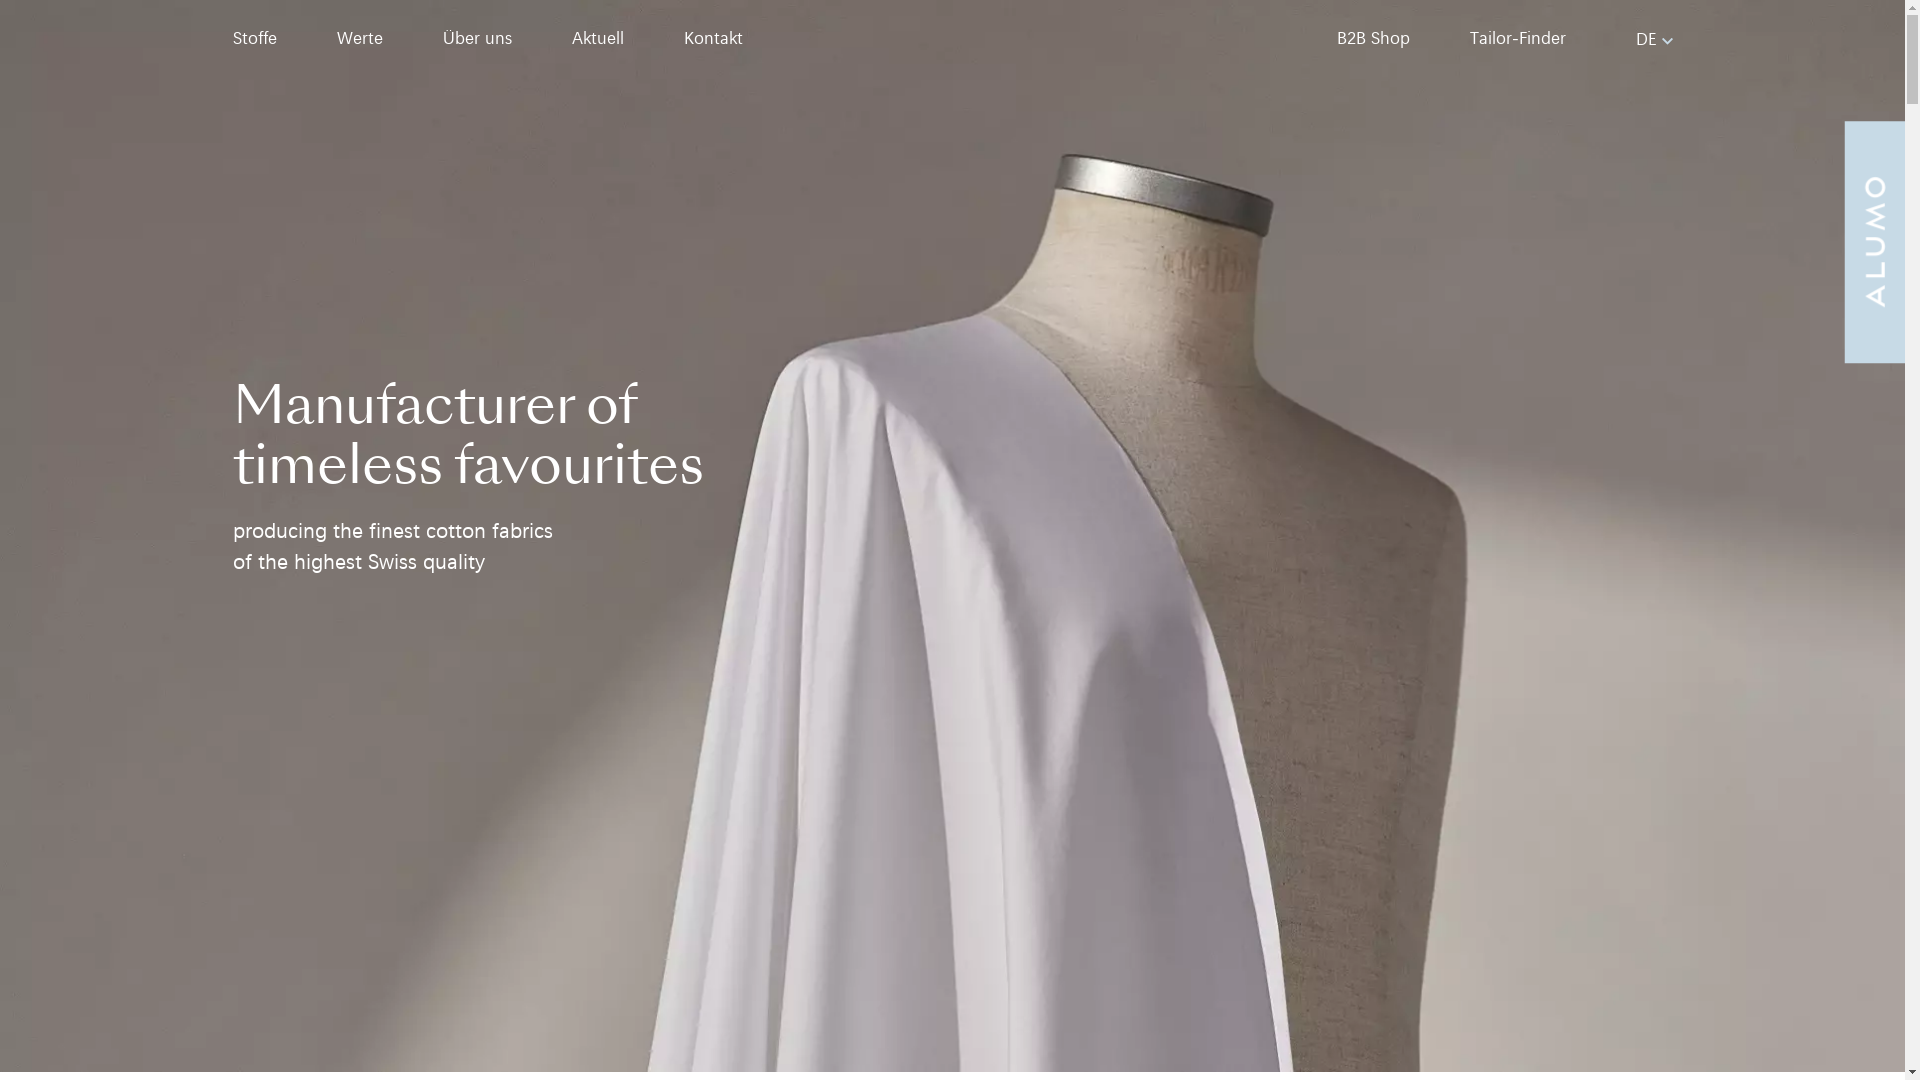 This screenshot has height=1080, width=1920. I want to click on B2B Shop, so click(1372, 38).